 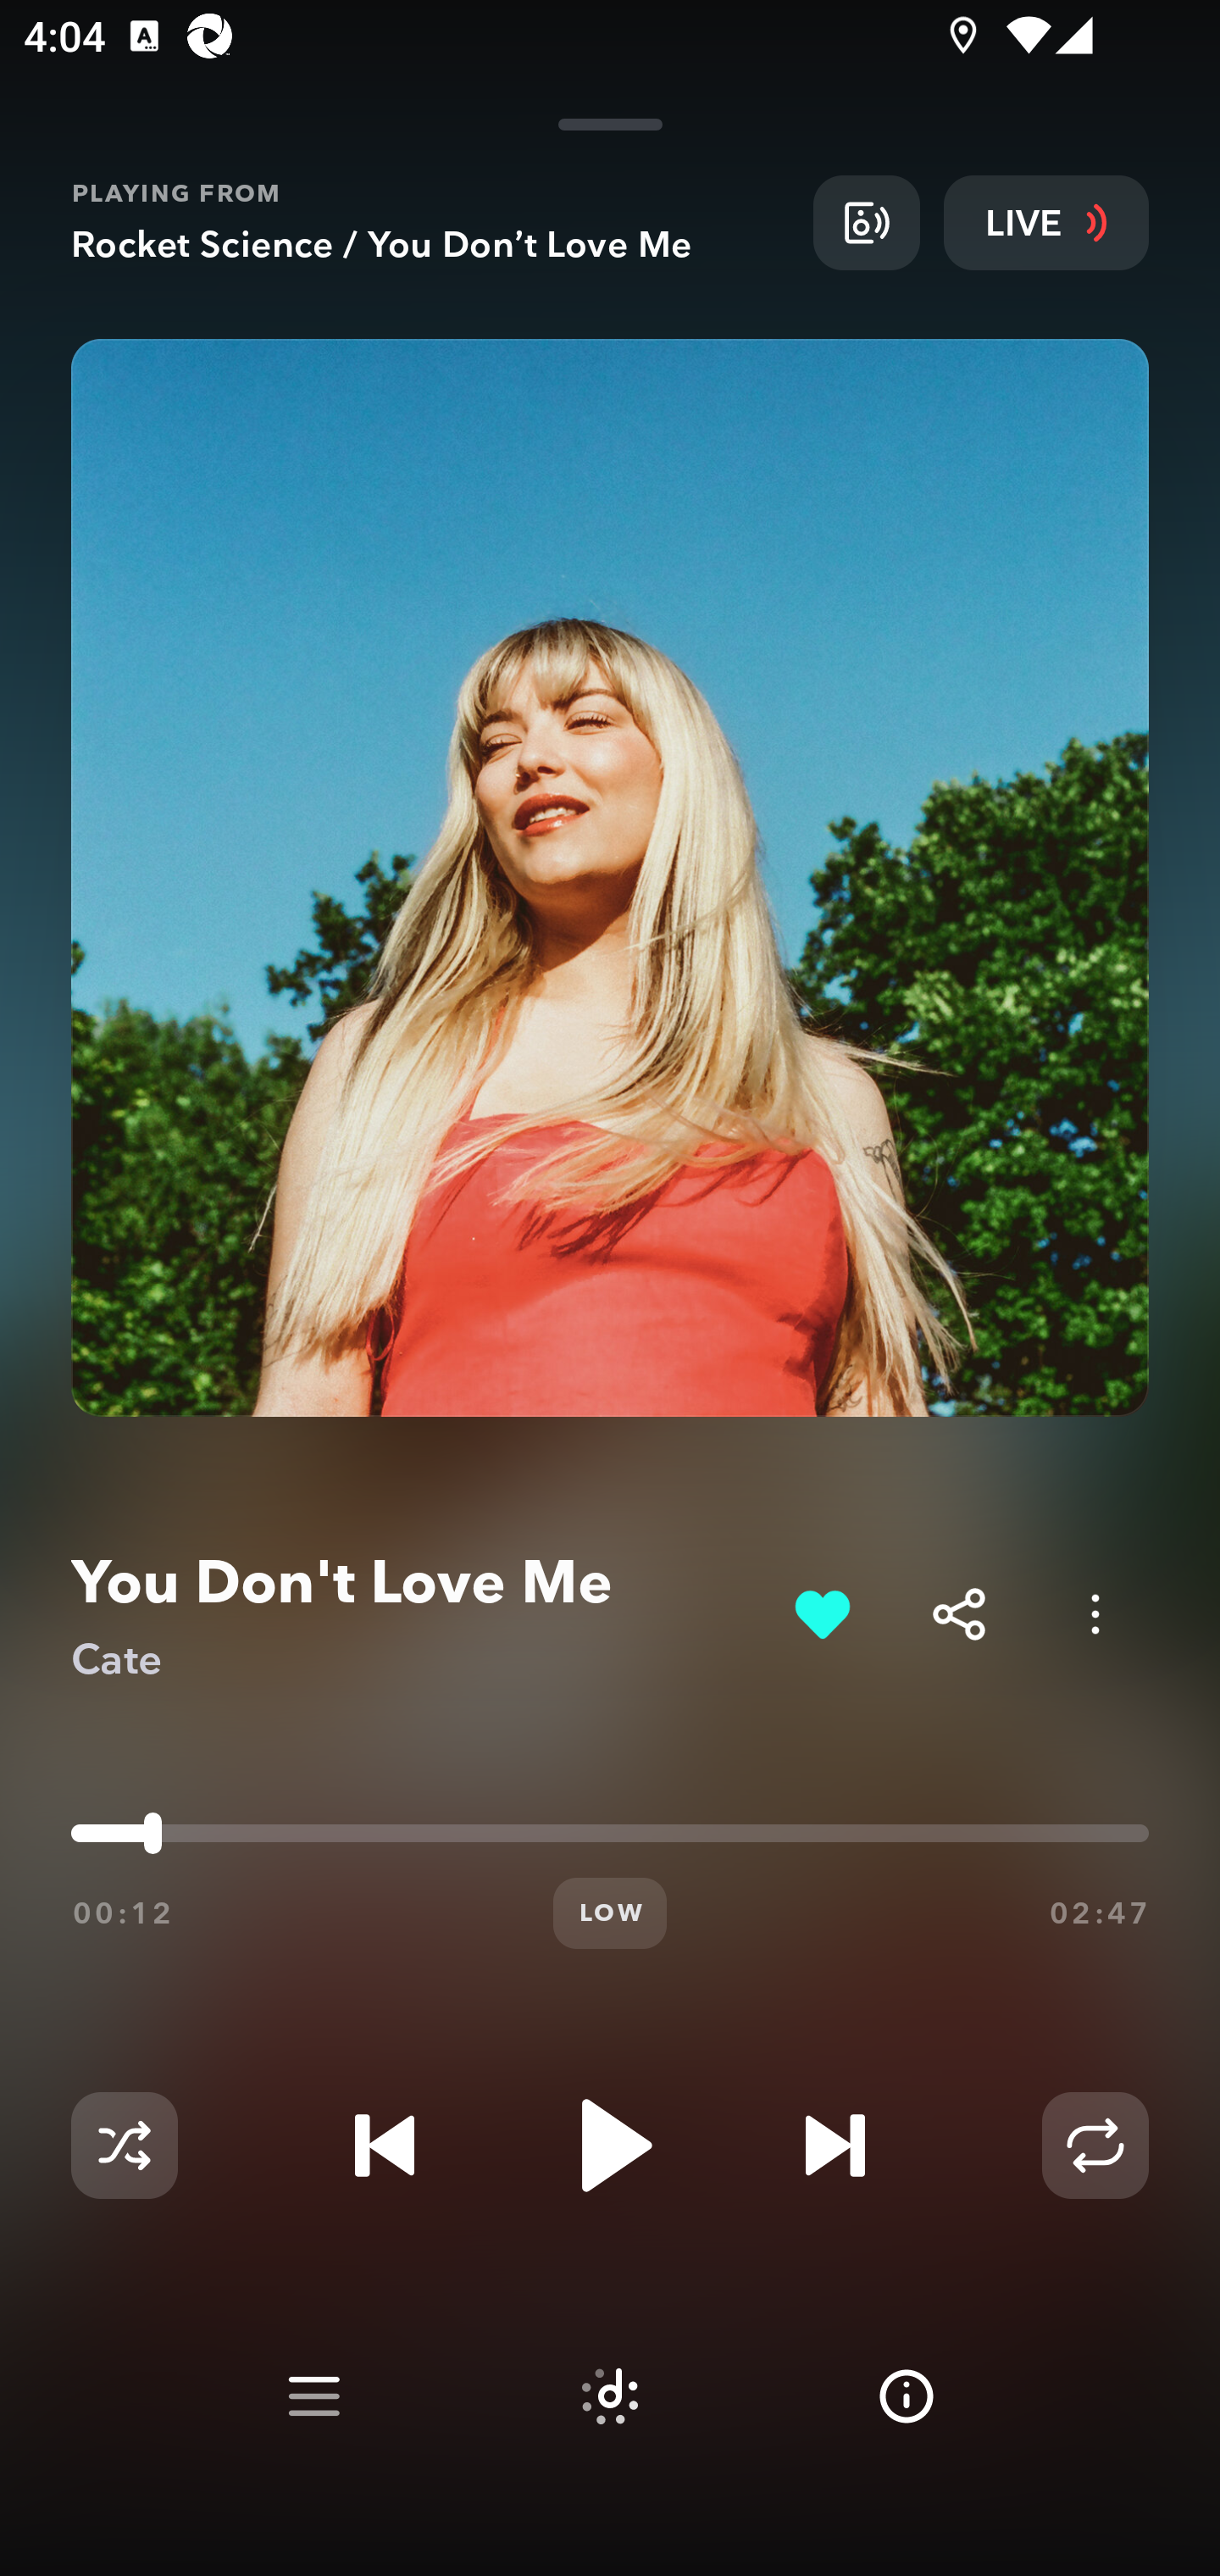 What do you see at coordinates (430, 222) in the screenshot?
I see `PLAYING FROM Rocket Science / You Don’t Love Me` at bounding box center [430, 222].